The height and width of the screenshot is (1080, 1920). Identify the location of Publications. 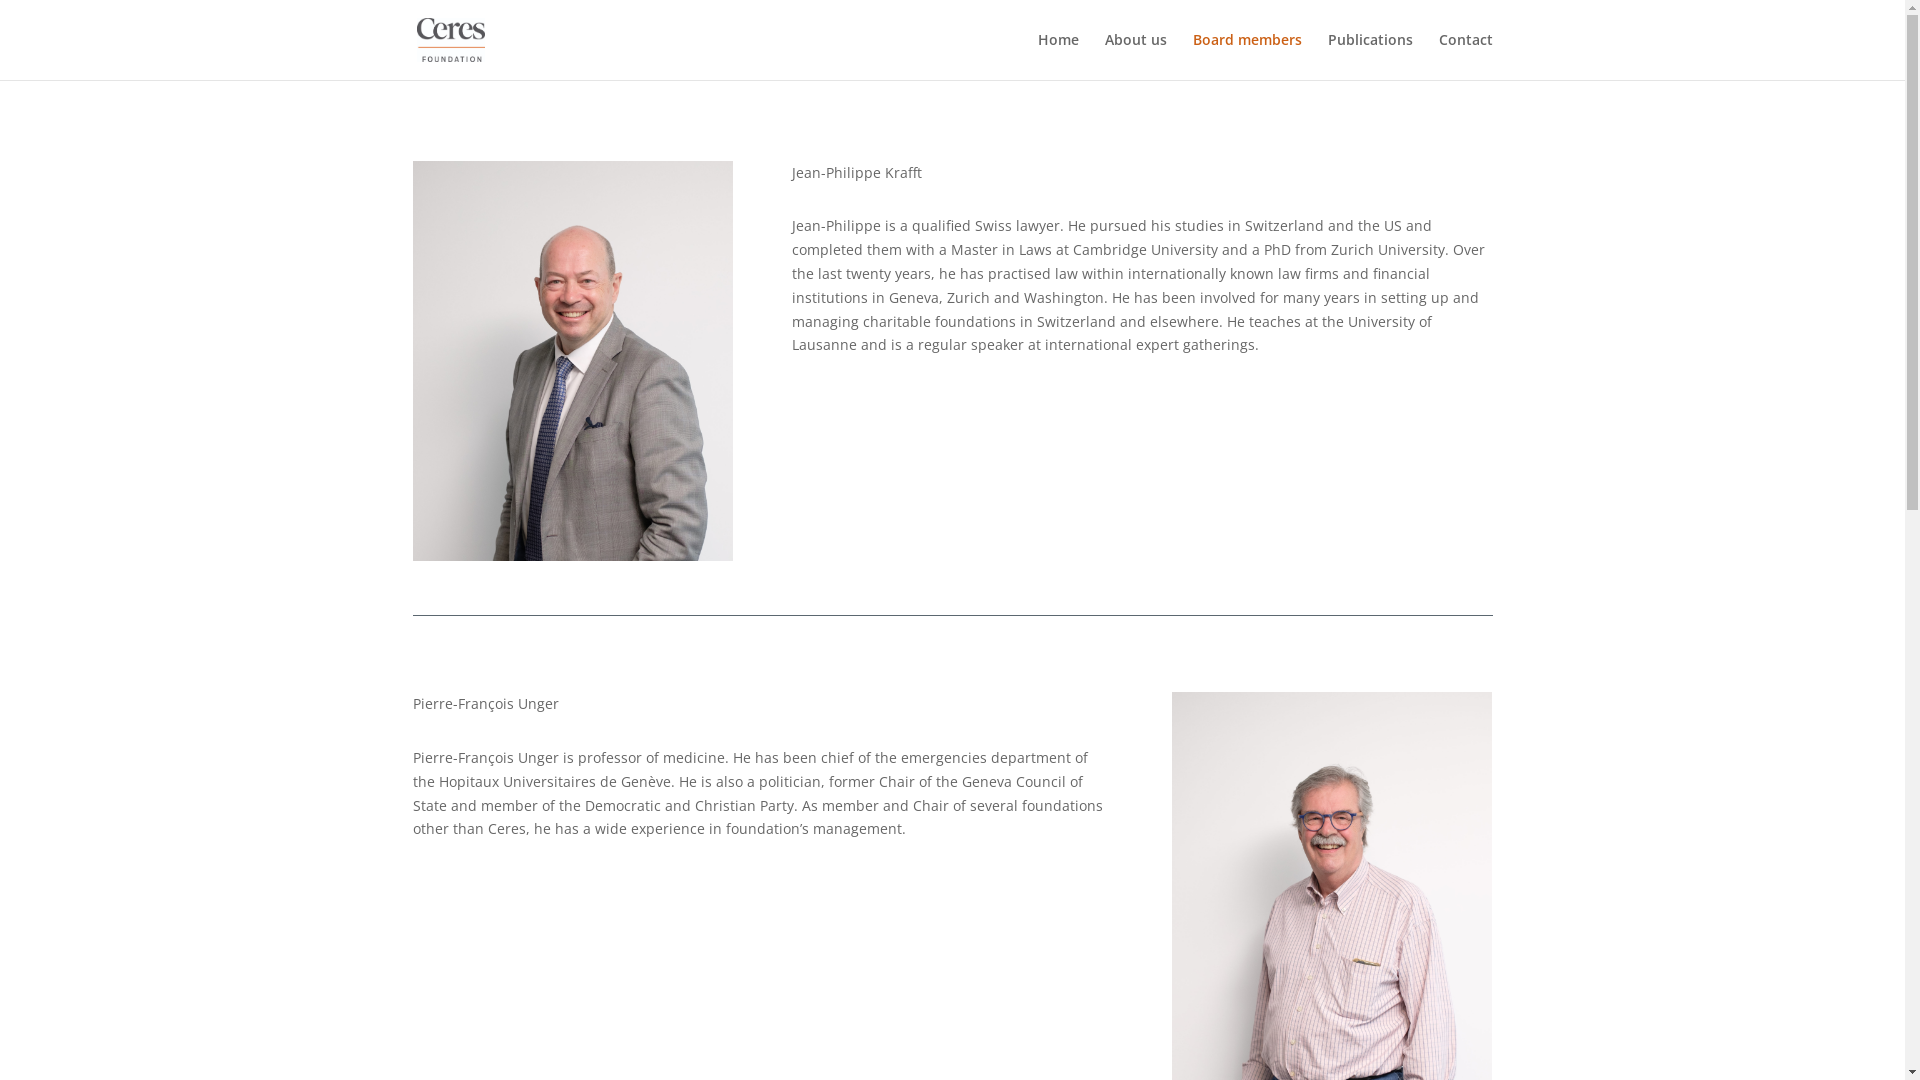
(1370, 56).